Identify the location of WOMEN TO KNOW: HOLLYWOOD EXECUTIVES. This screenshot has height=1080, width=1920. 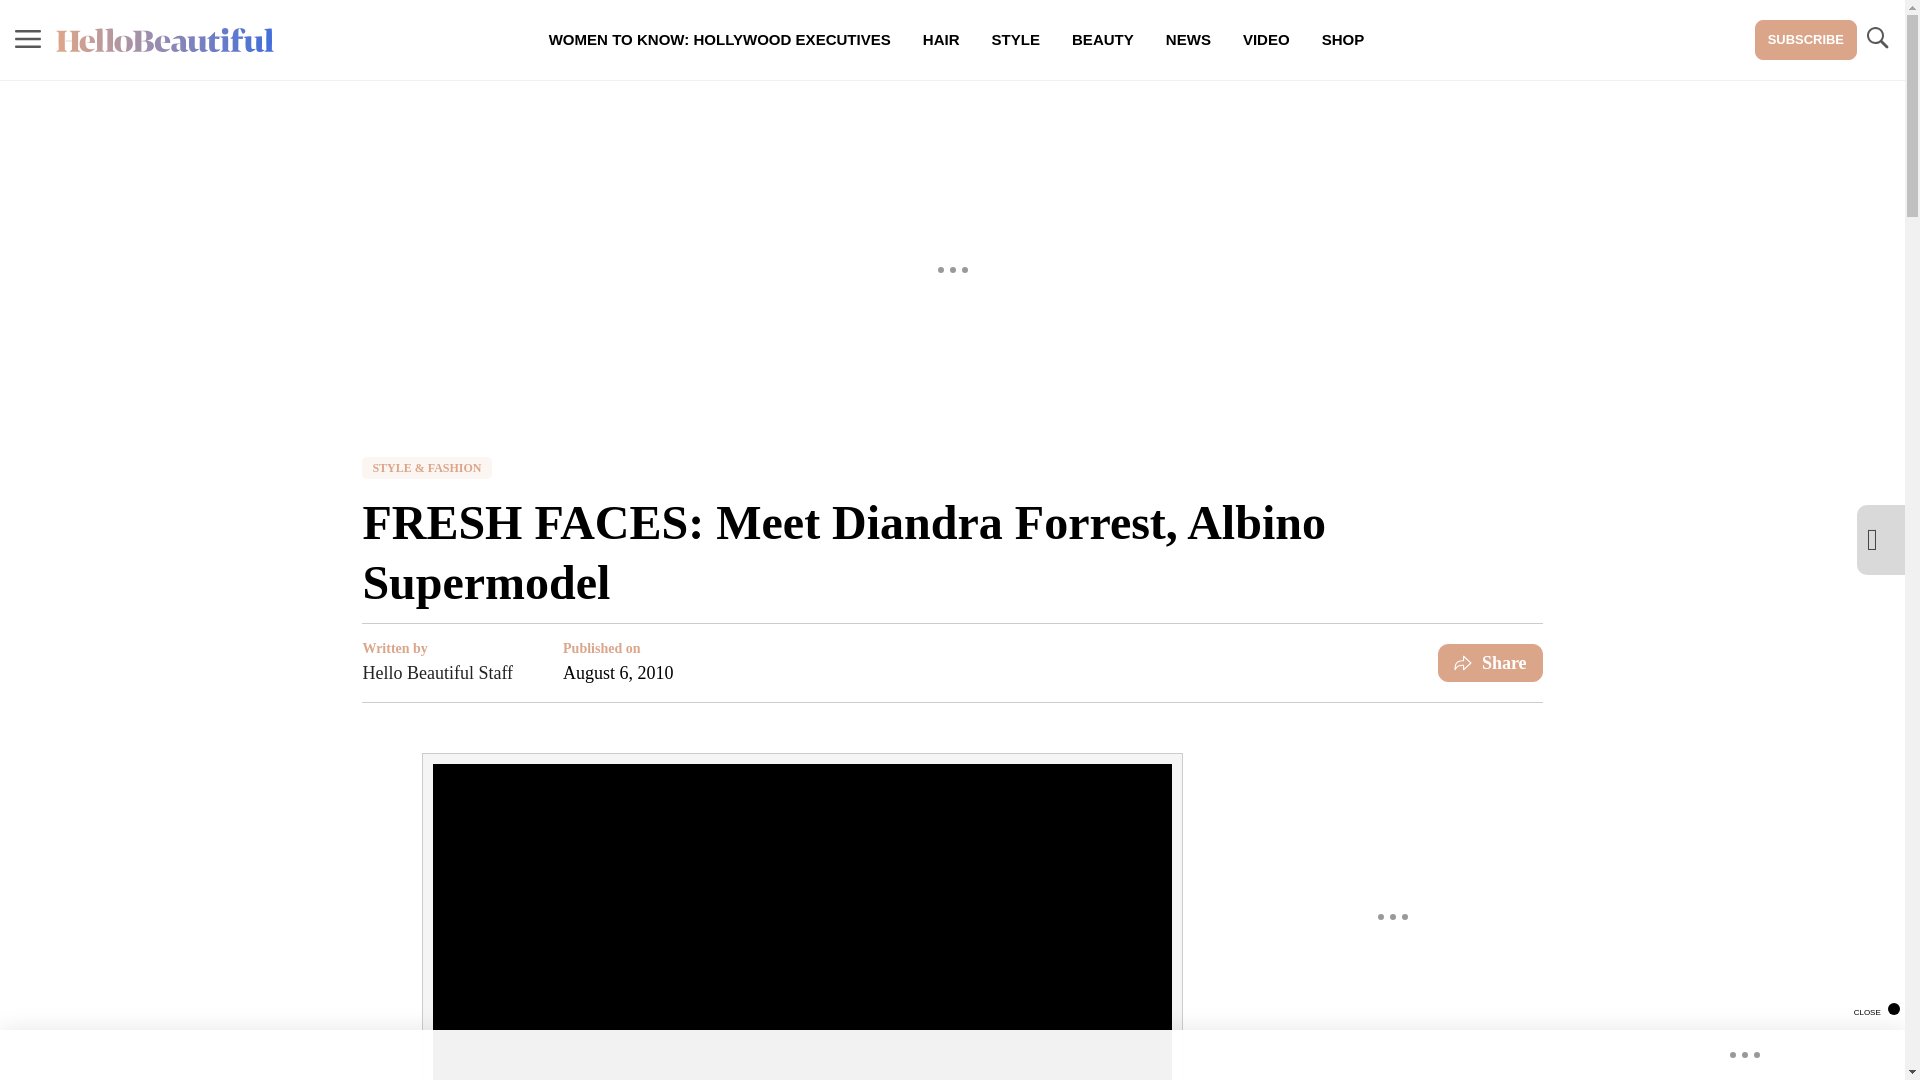
(720, 40).